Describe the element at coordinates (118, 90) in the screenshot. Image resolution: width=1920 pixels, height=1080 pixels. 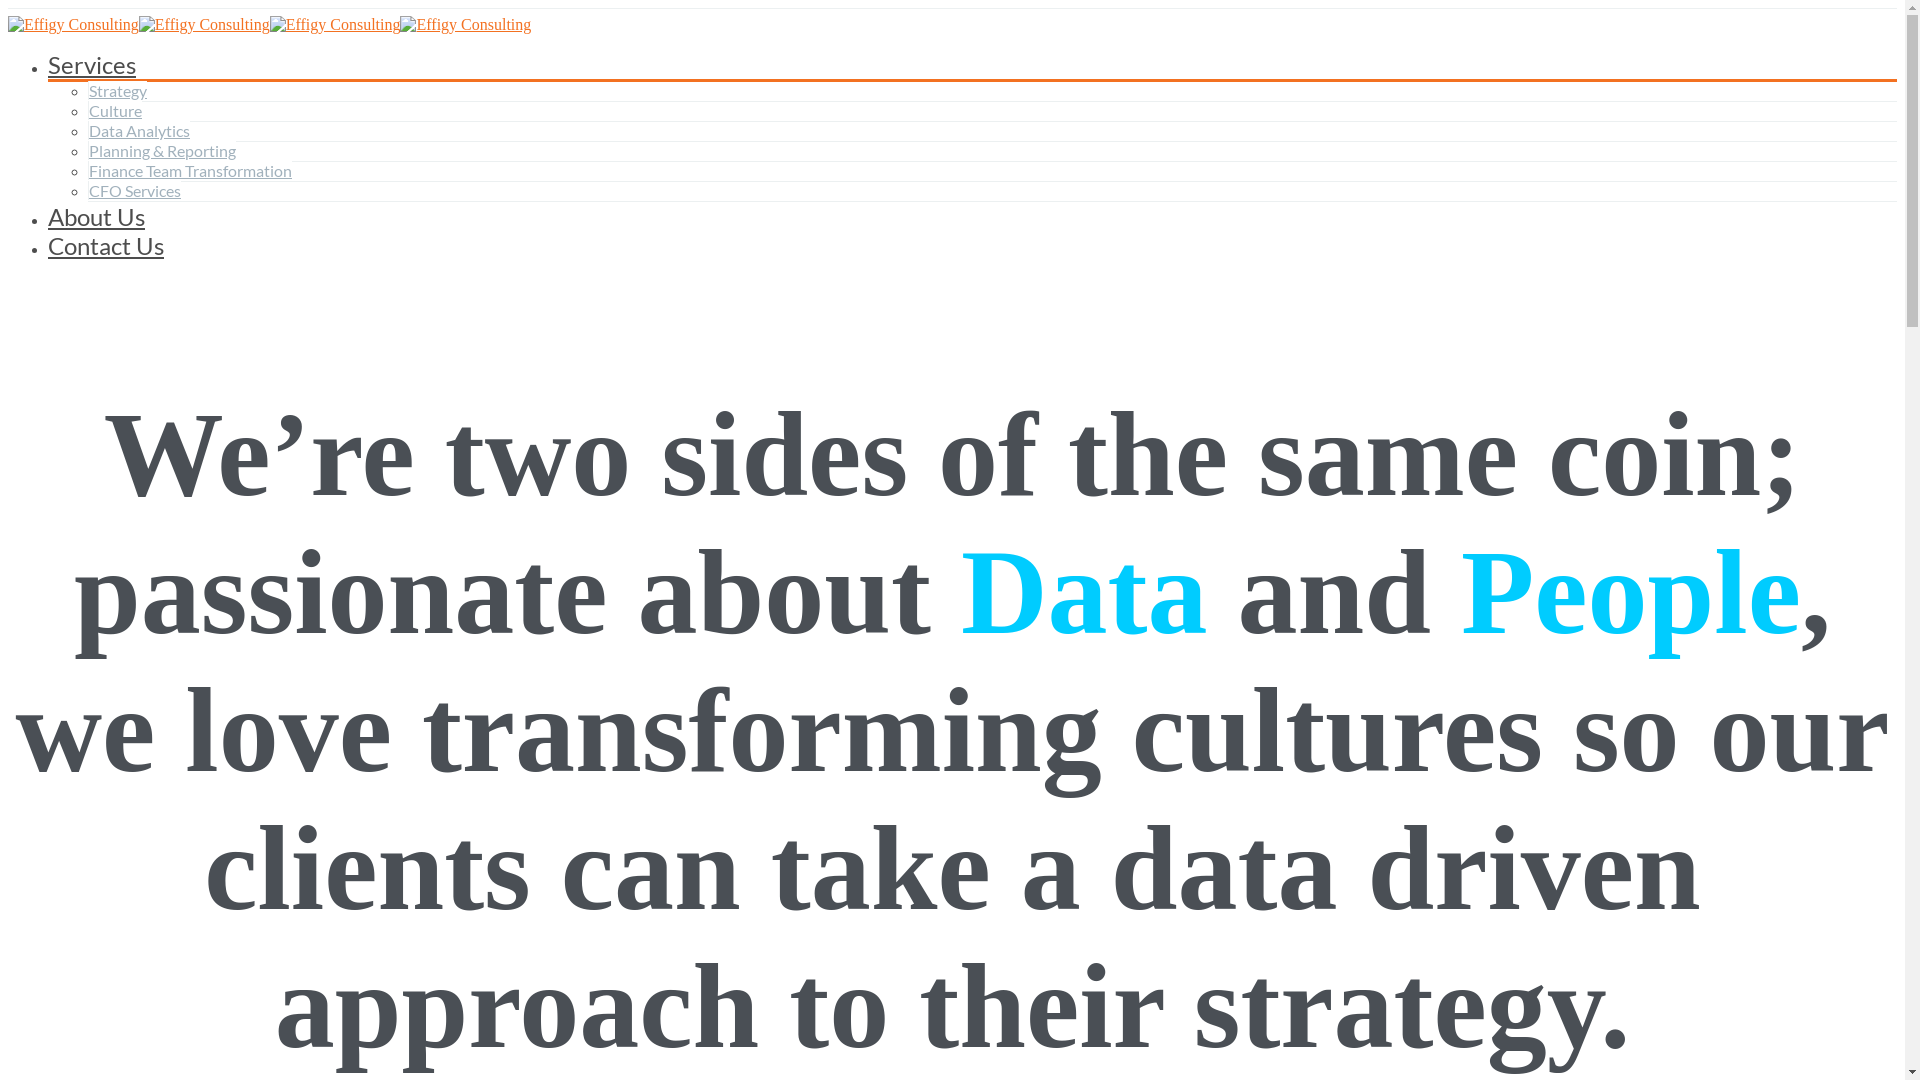
I see `Strategy` at that location.